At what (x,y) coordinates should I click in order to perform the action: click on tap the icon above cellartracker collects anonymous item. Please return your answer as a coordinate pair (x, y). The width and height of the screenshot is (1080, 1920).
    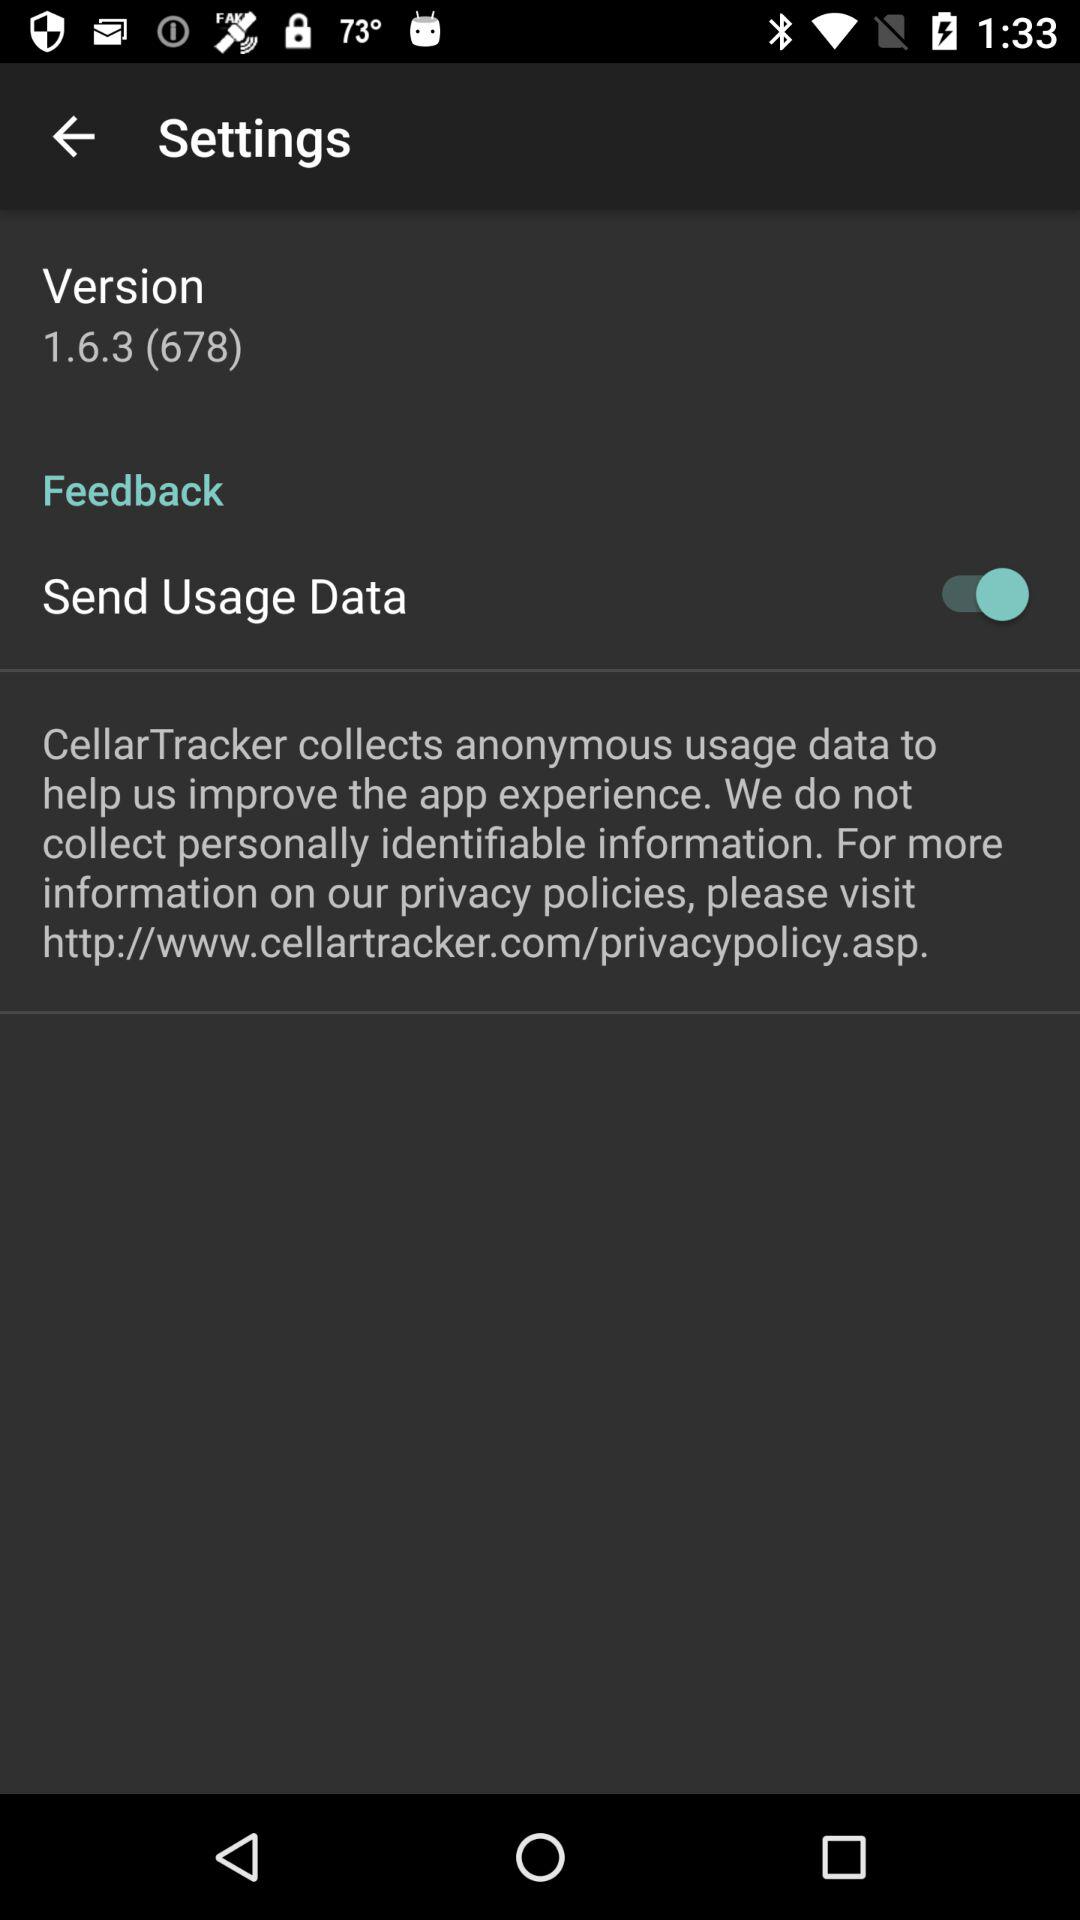
    Looking at the image, I should click on (976, 594).